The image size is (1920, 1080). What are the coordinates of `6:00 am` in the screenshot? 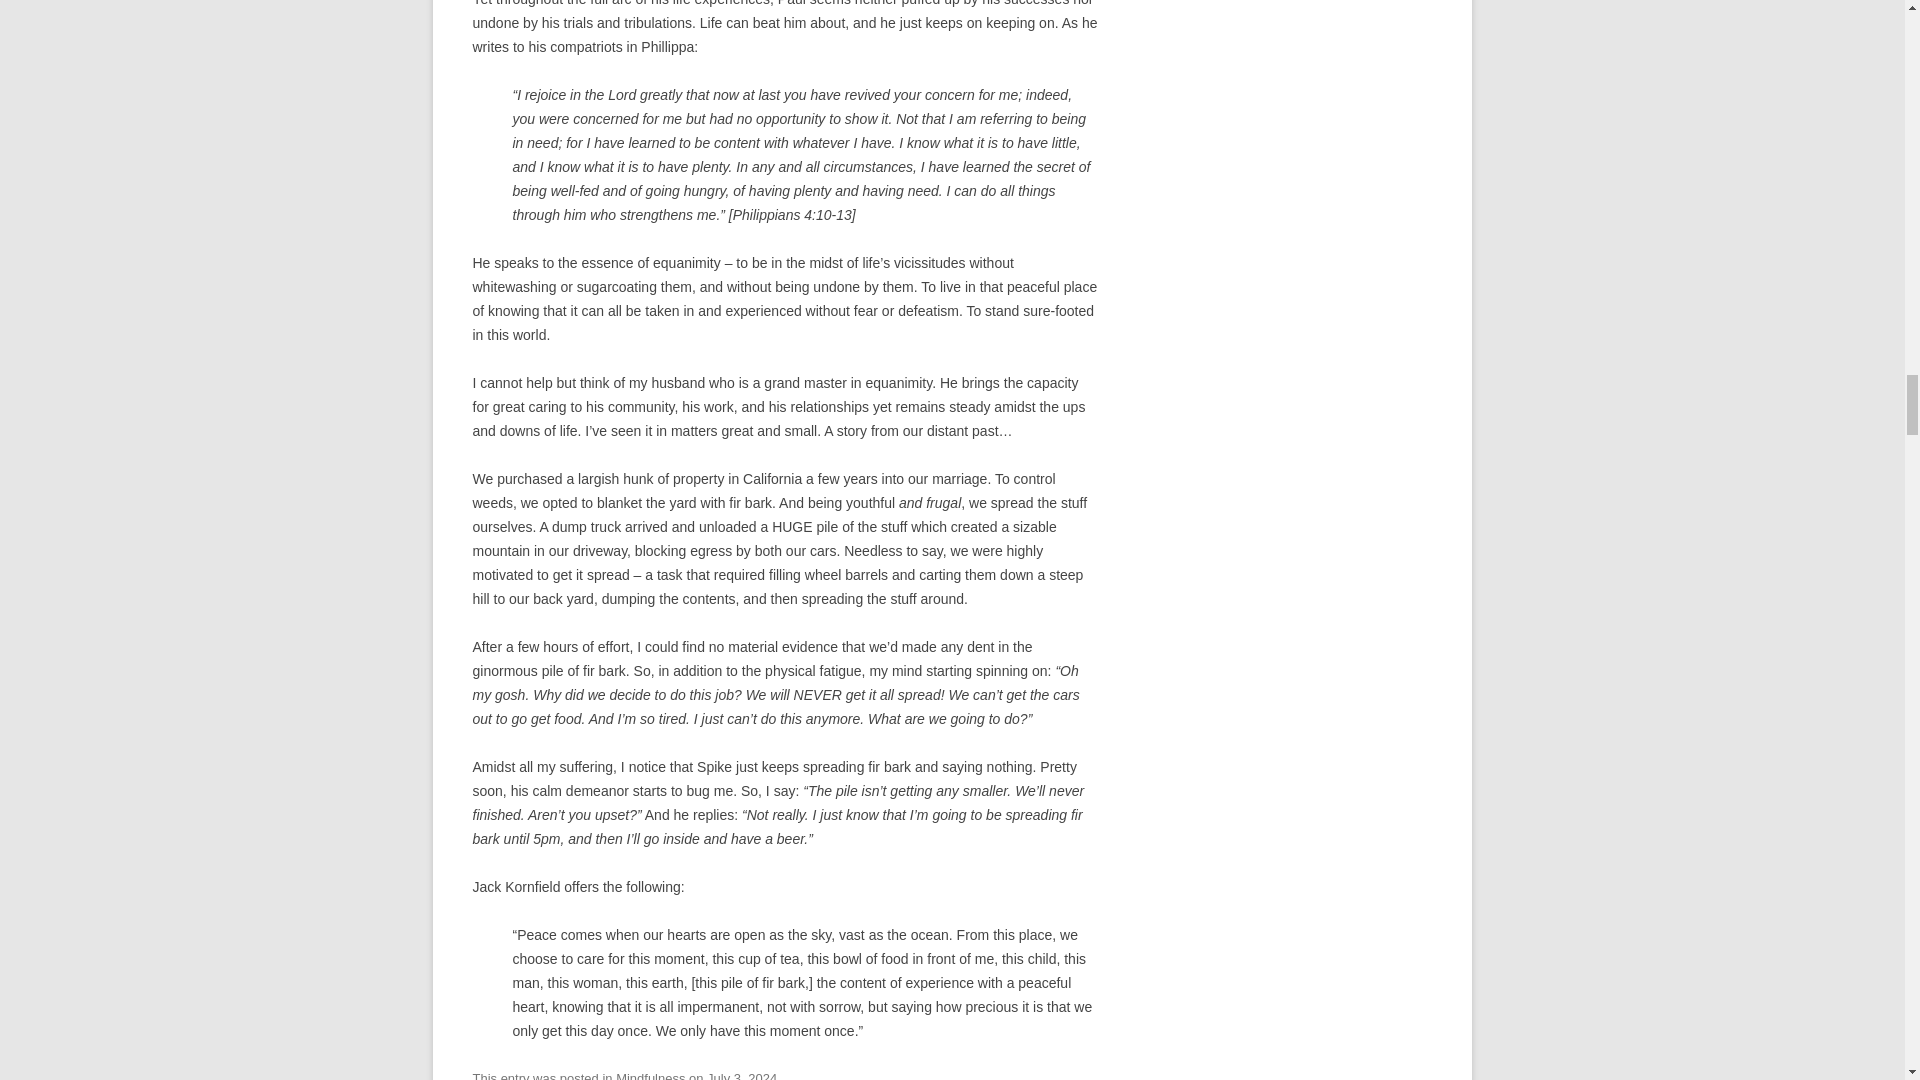 It's located at (742, 1076).